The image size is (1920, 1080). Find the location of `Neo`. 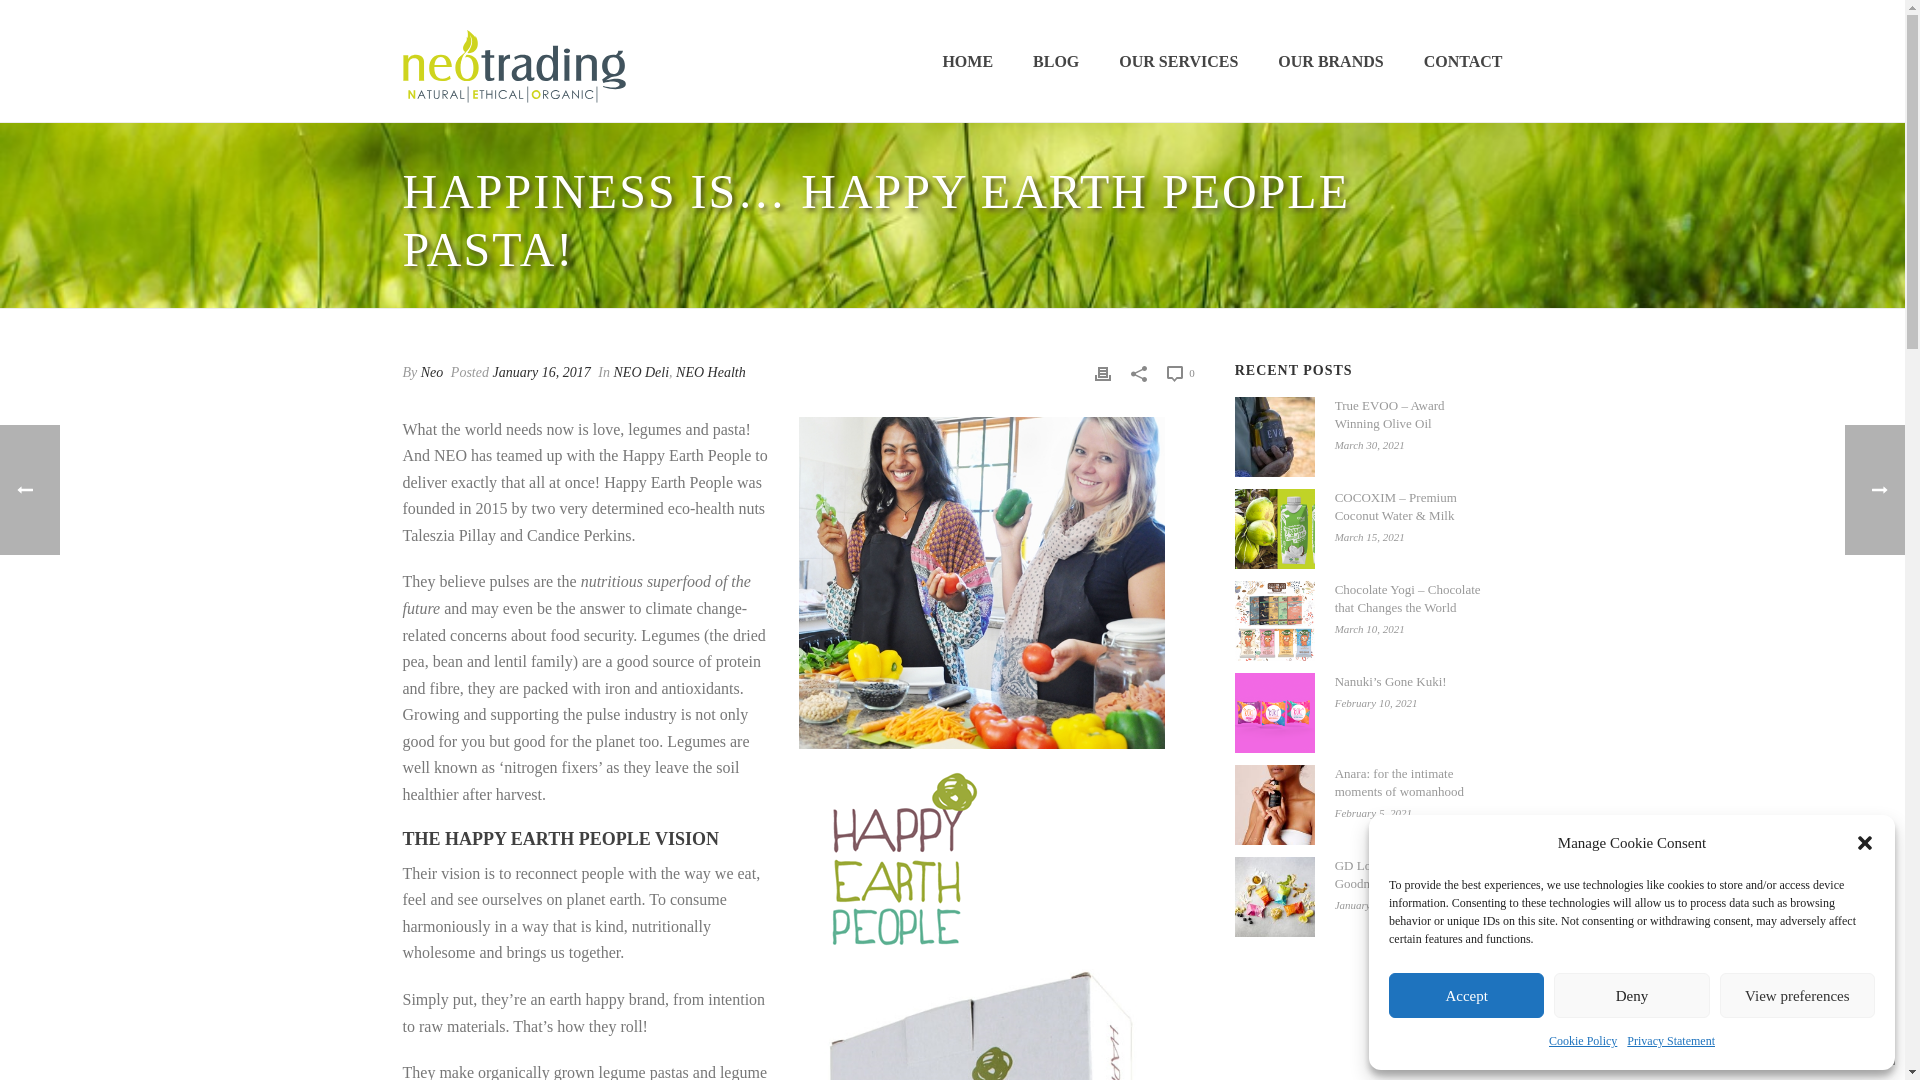

Neo is located at coordinates (432, 372).